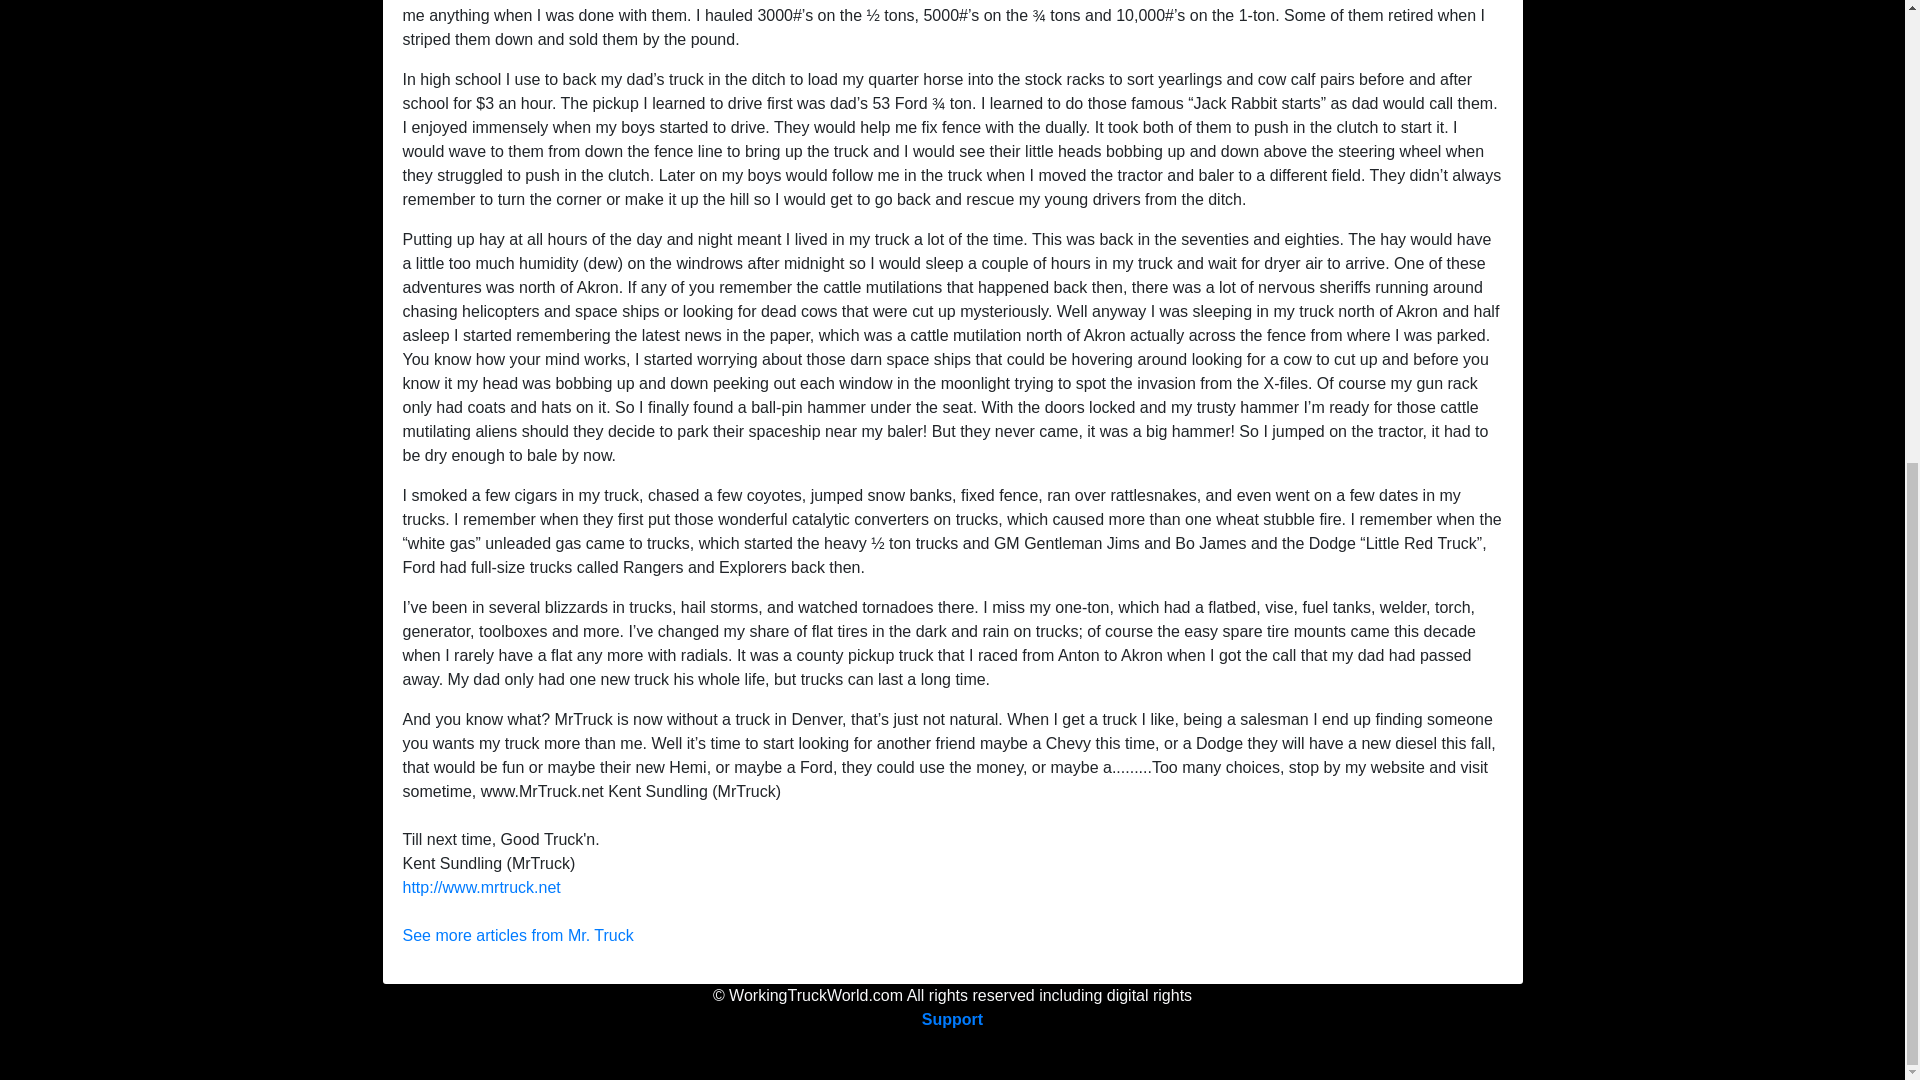 The width and height of the screenshot is (1920, 1080). What do you see at coordinates (952, 1019) in the screenshot?
I see `Support` at bounding box center [952, 1019].